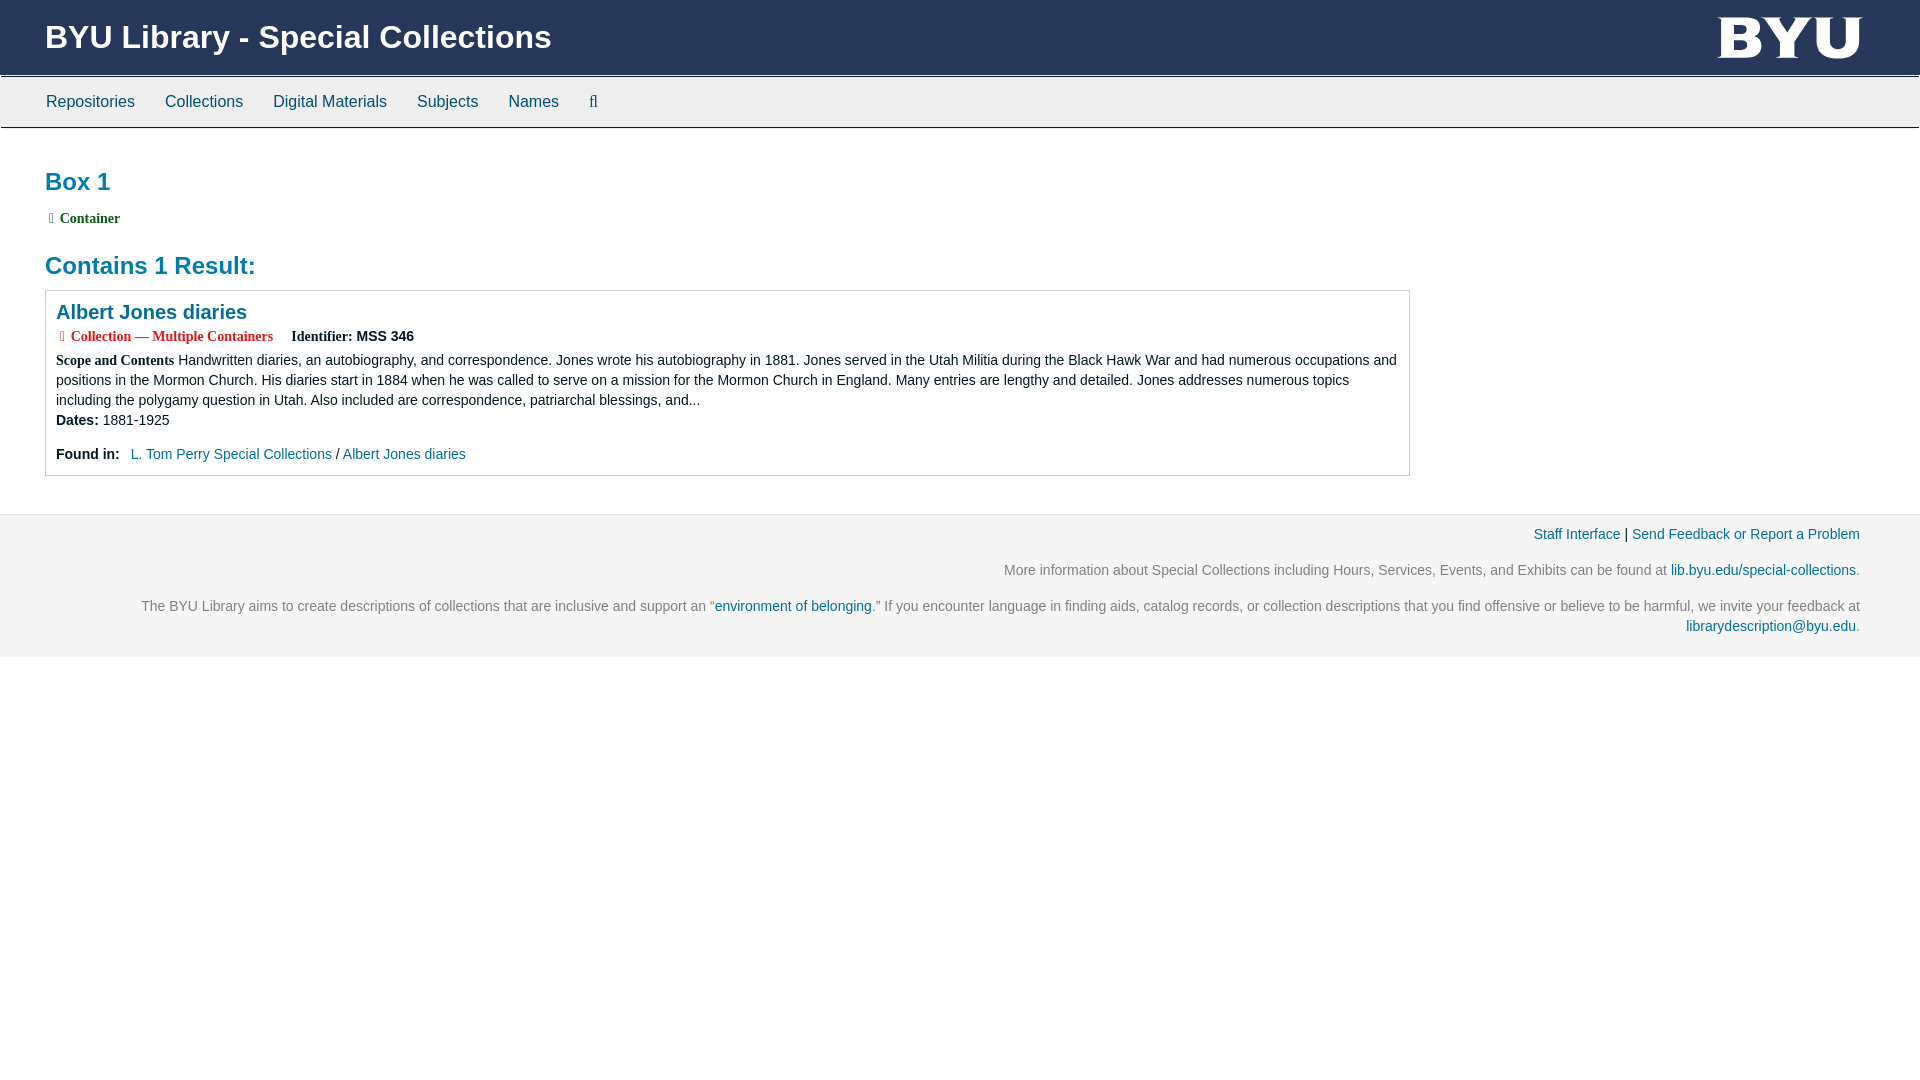 The image size is (1920, 1080). What do you see at coordinates (231, 454) in the screenshot?
I see `L. Tom Perry Special Collections` at bounding box center [231, 454].